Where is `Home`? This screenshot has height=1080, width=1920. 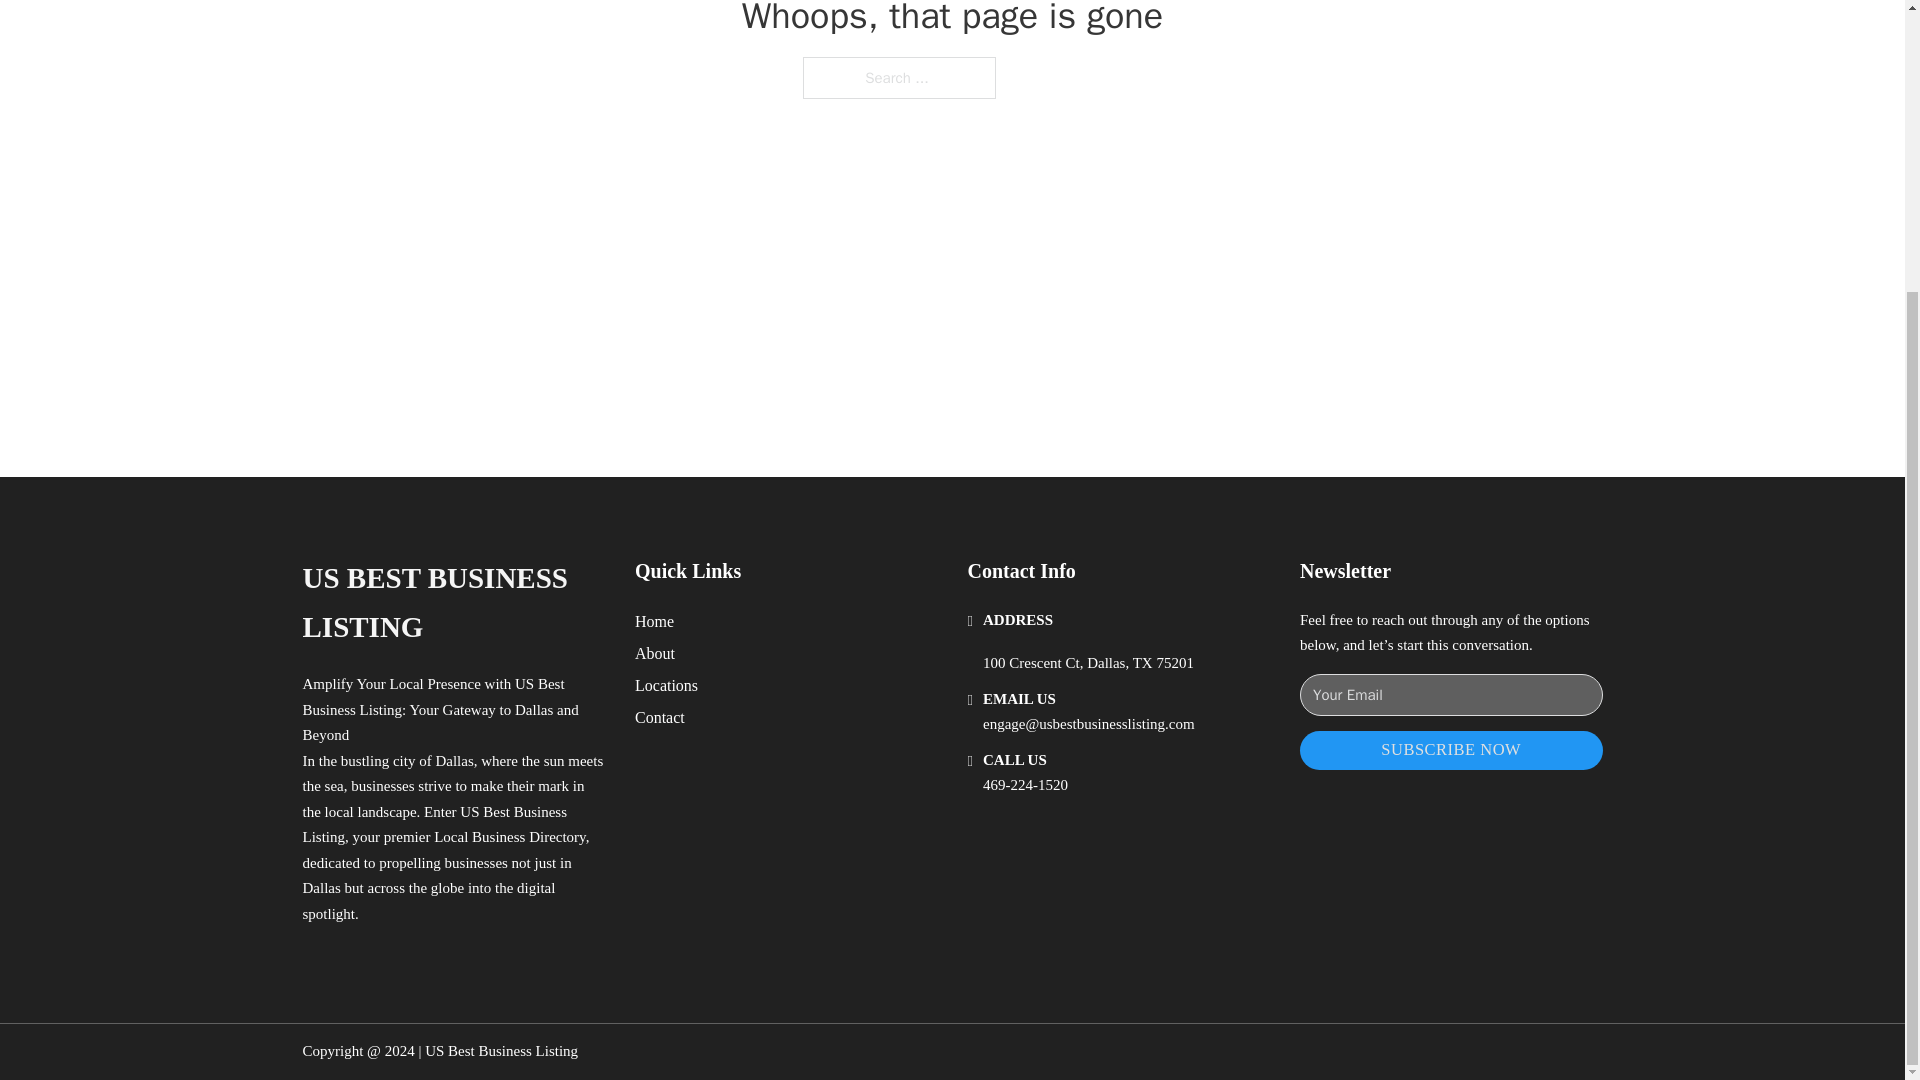
Home is located at coordinates (654, 622).